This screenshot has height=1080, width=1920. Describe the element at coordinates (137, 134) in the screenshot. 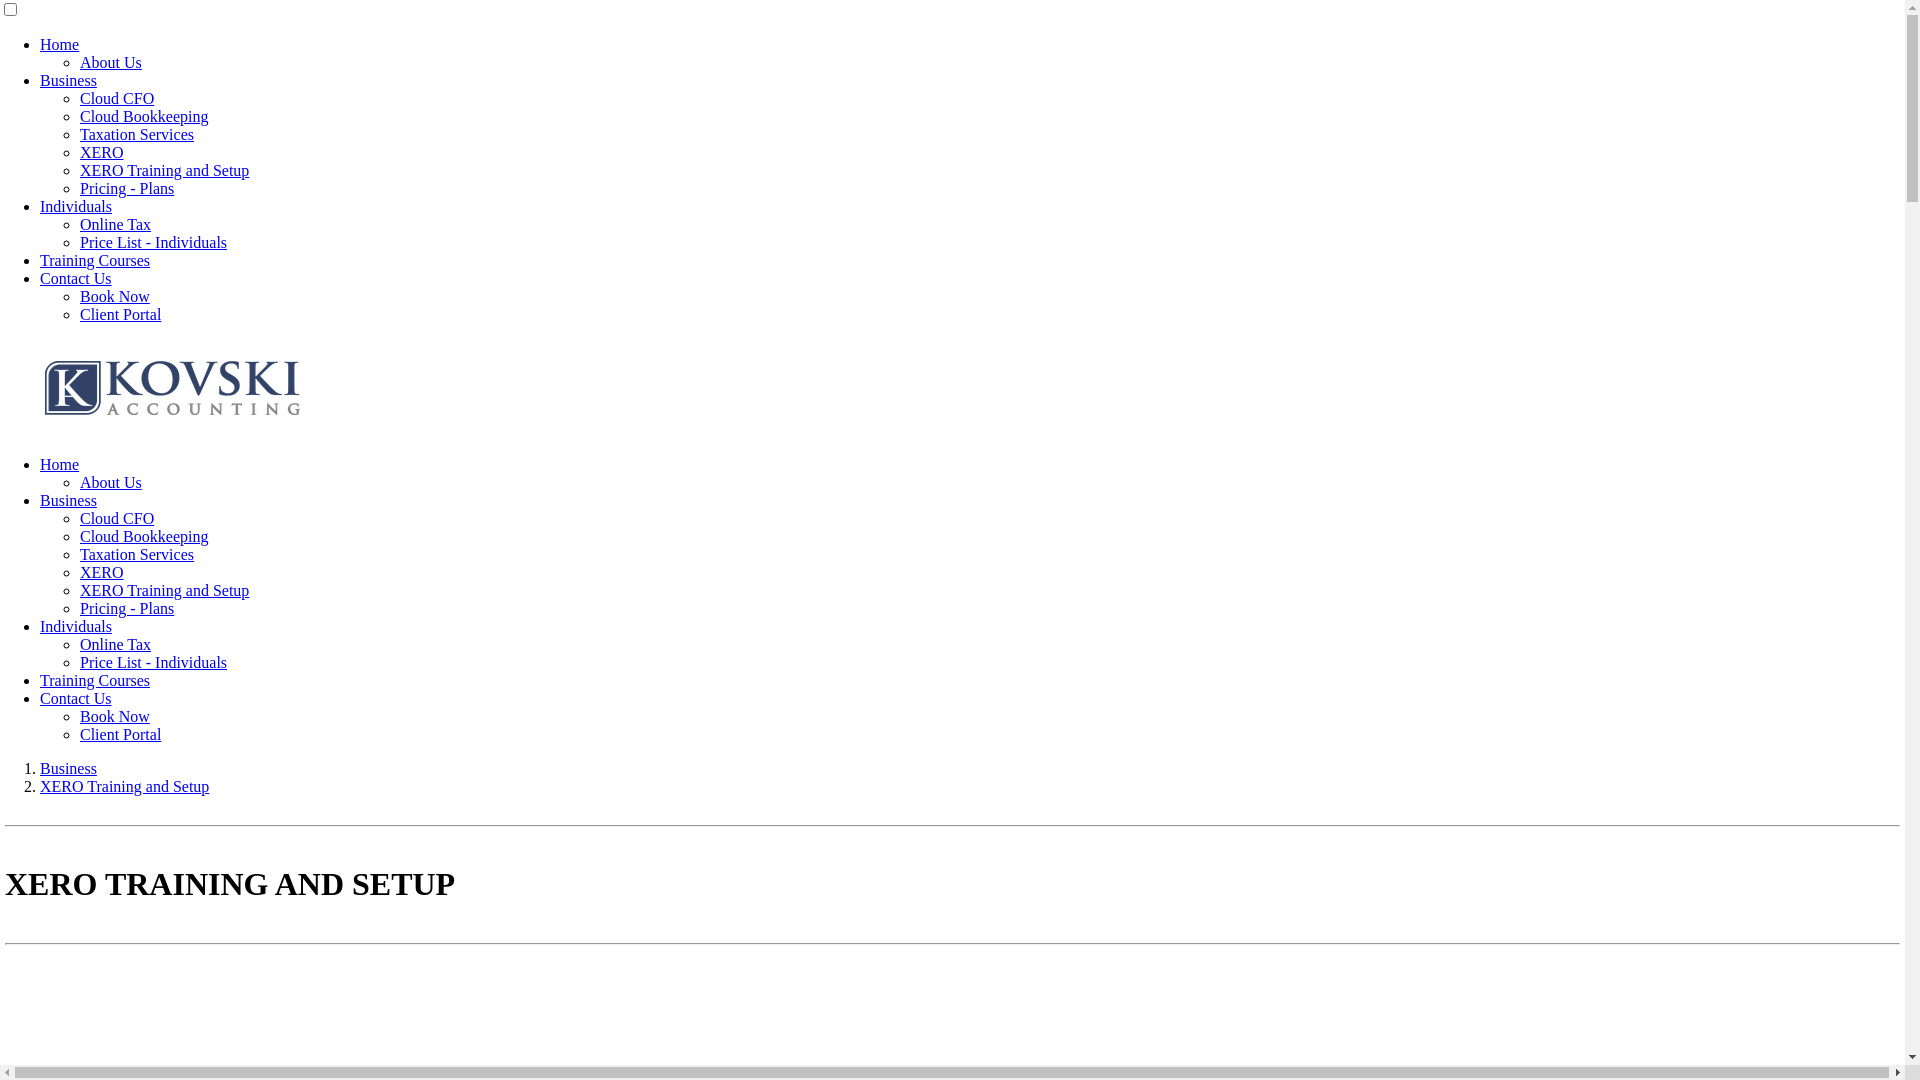

I see `Taxation Services` at that location.